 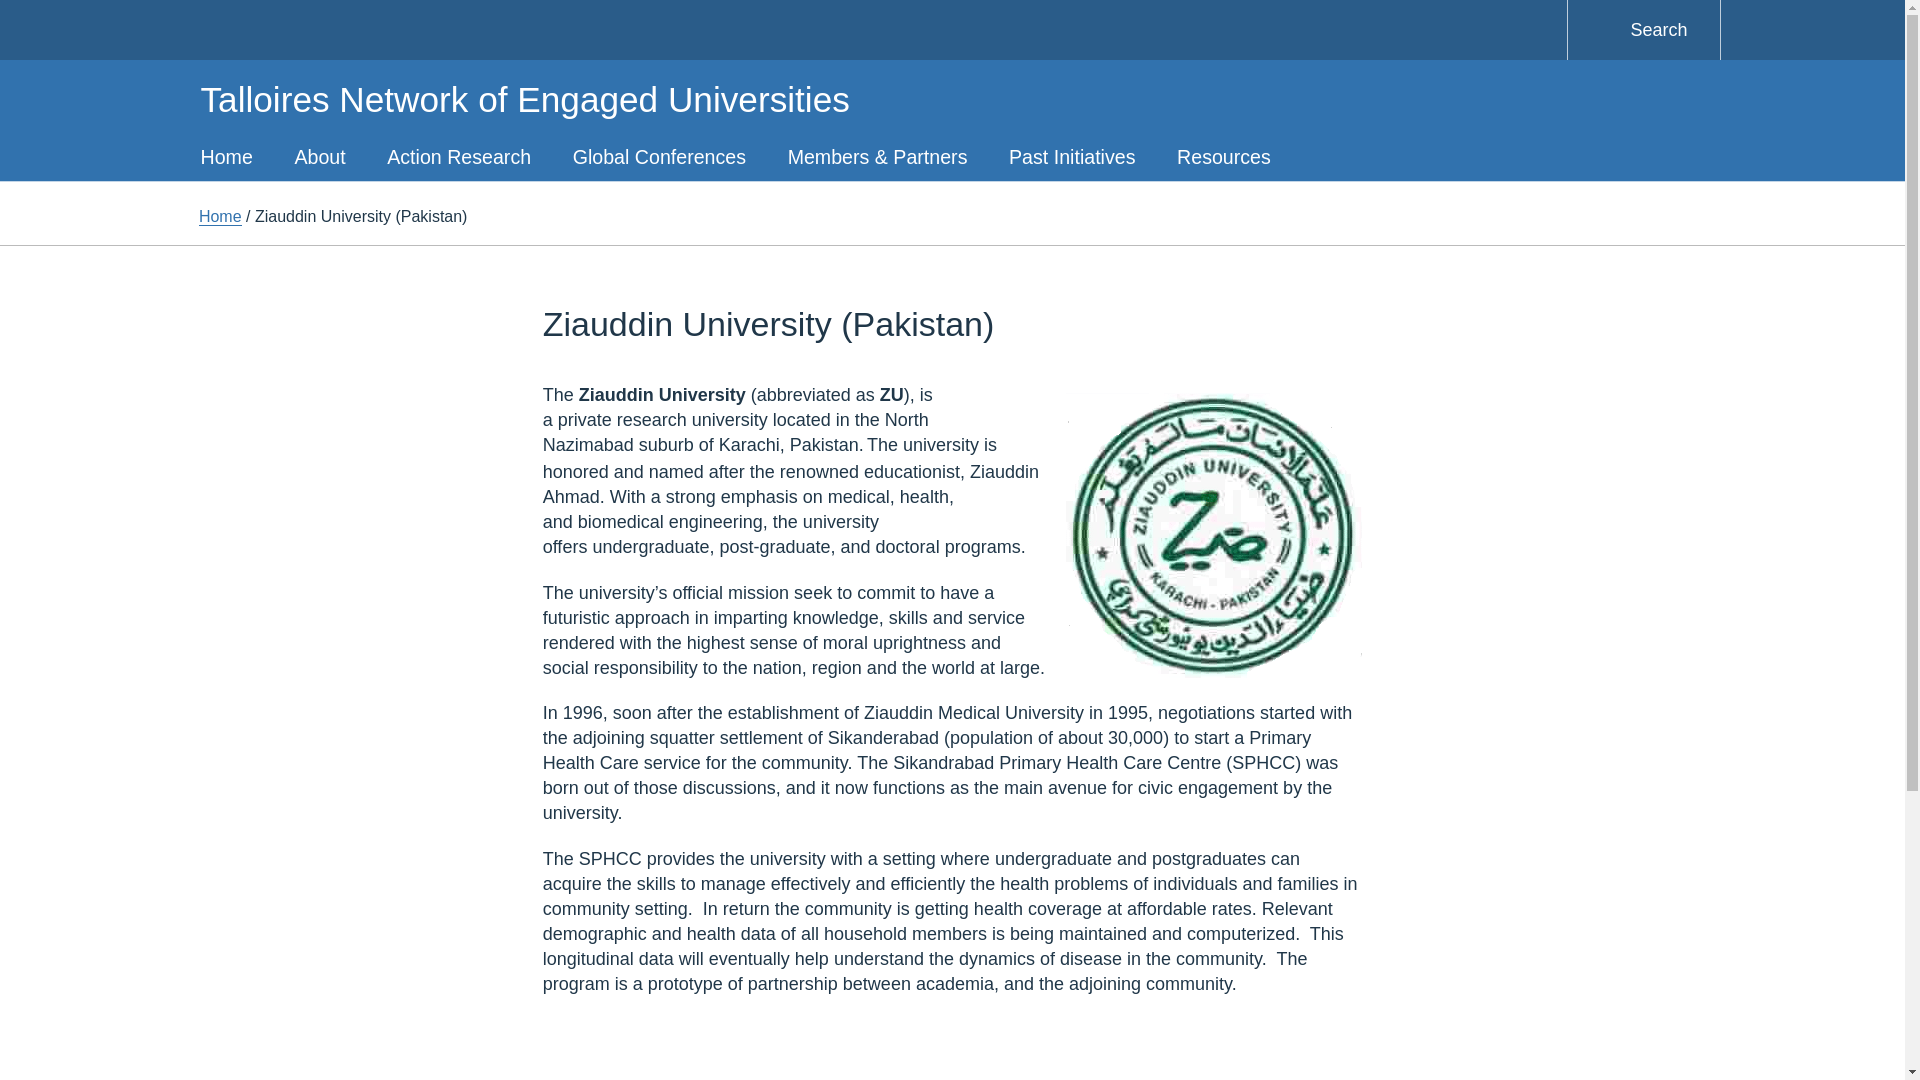 What do you see at coordinates (458, 156) in the screenshot?
I see `Action Research` at bounding box center [458, 156].